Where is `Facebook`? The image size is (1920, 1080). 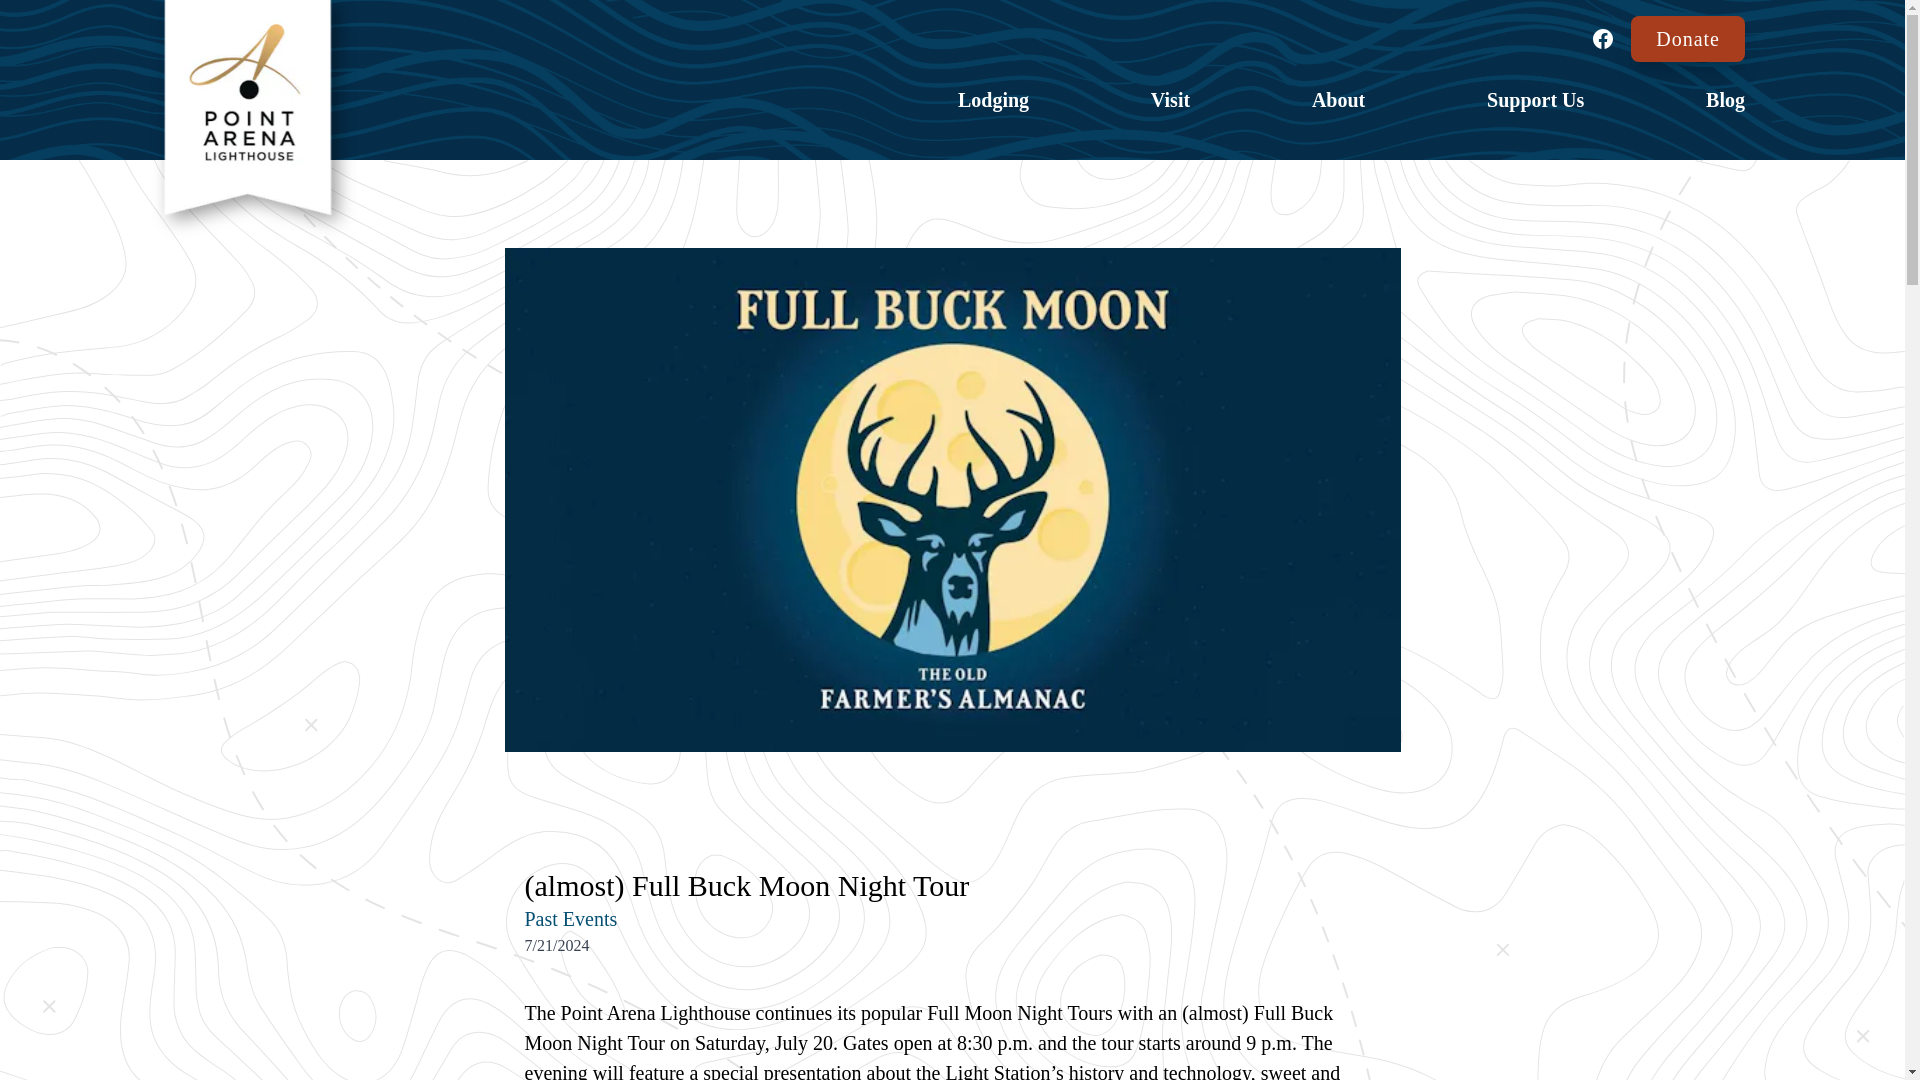
Facebook is located at coordinates (1602, 38).